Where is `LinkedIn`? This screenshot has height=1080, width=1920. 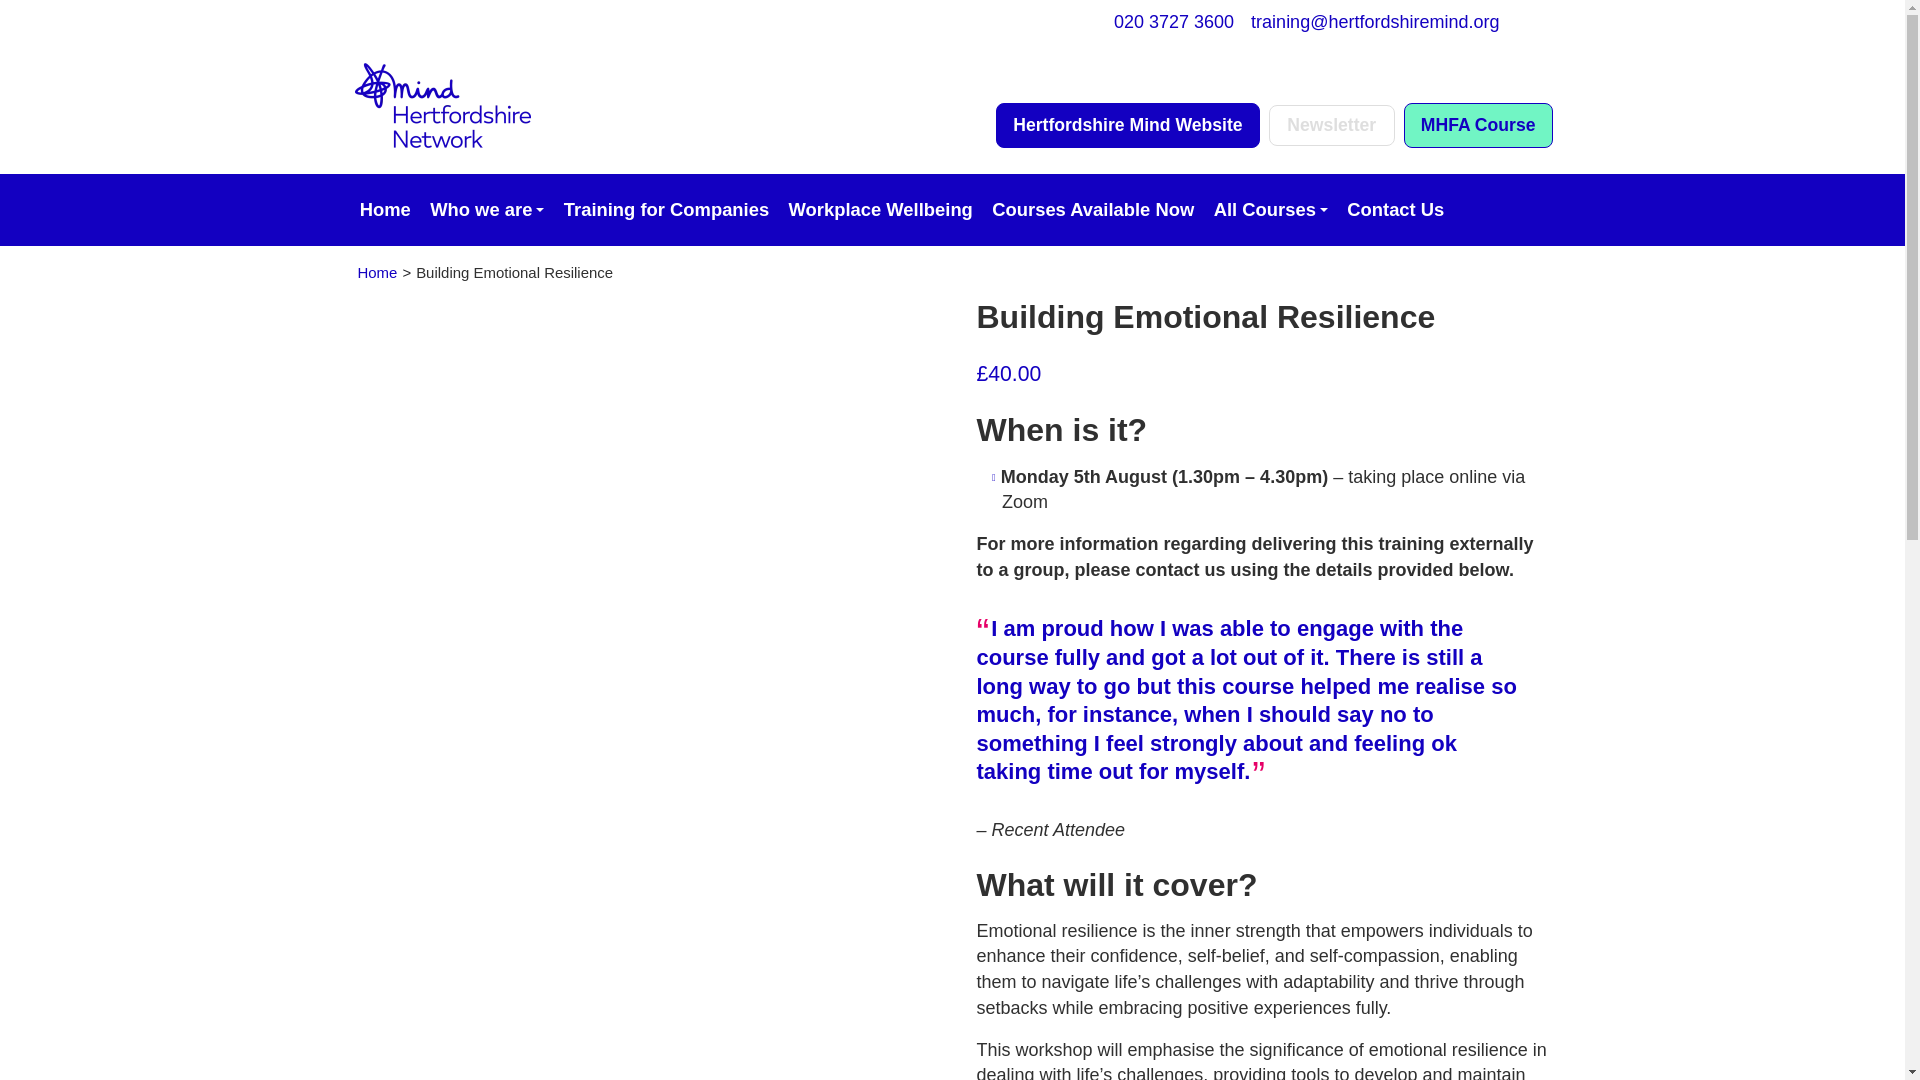 LinkedIn is located at coordinates (554, 22).